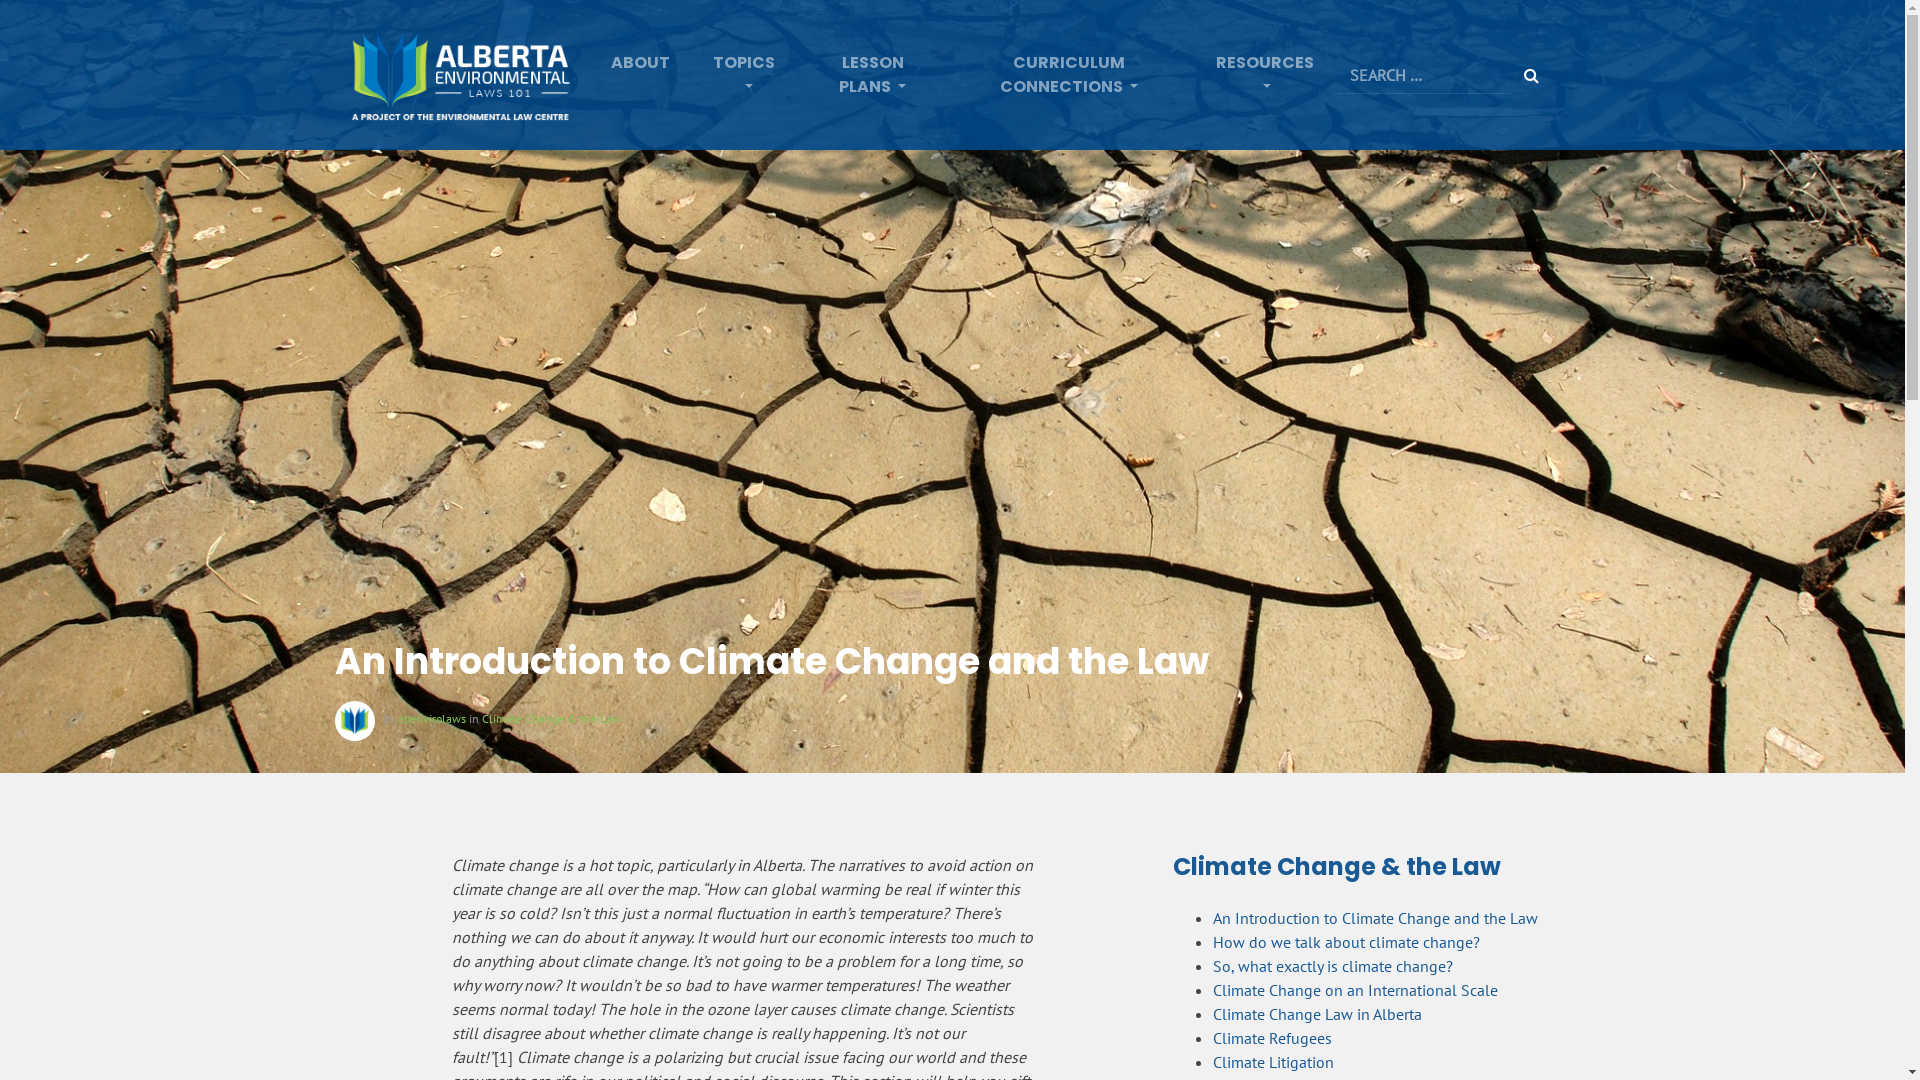  I want to click on abenvirolaws, so click(432, 718).